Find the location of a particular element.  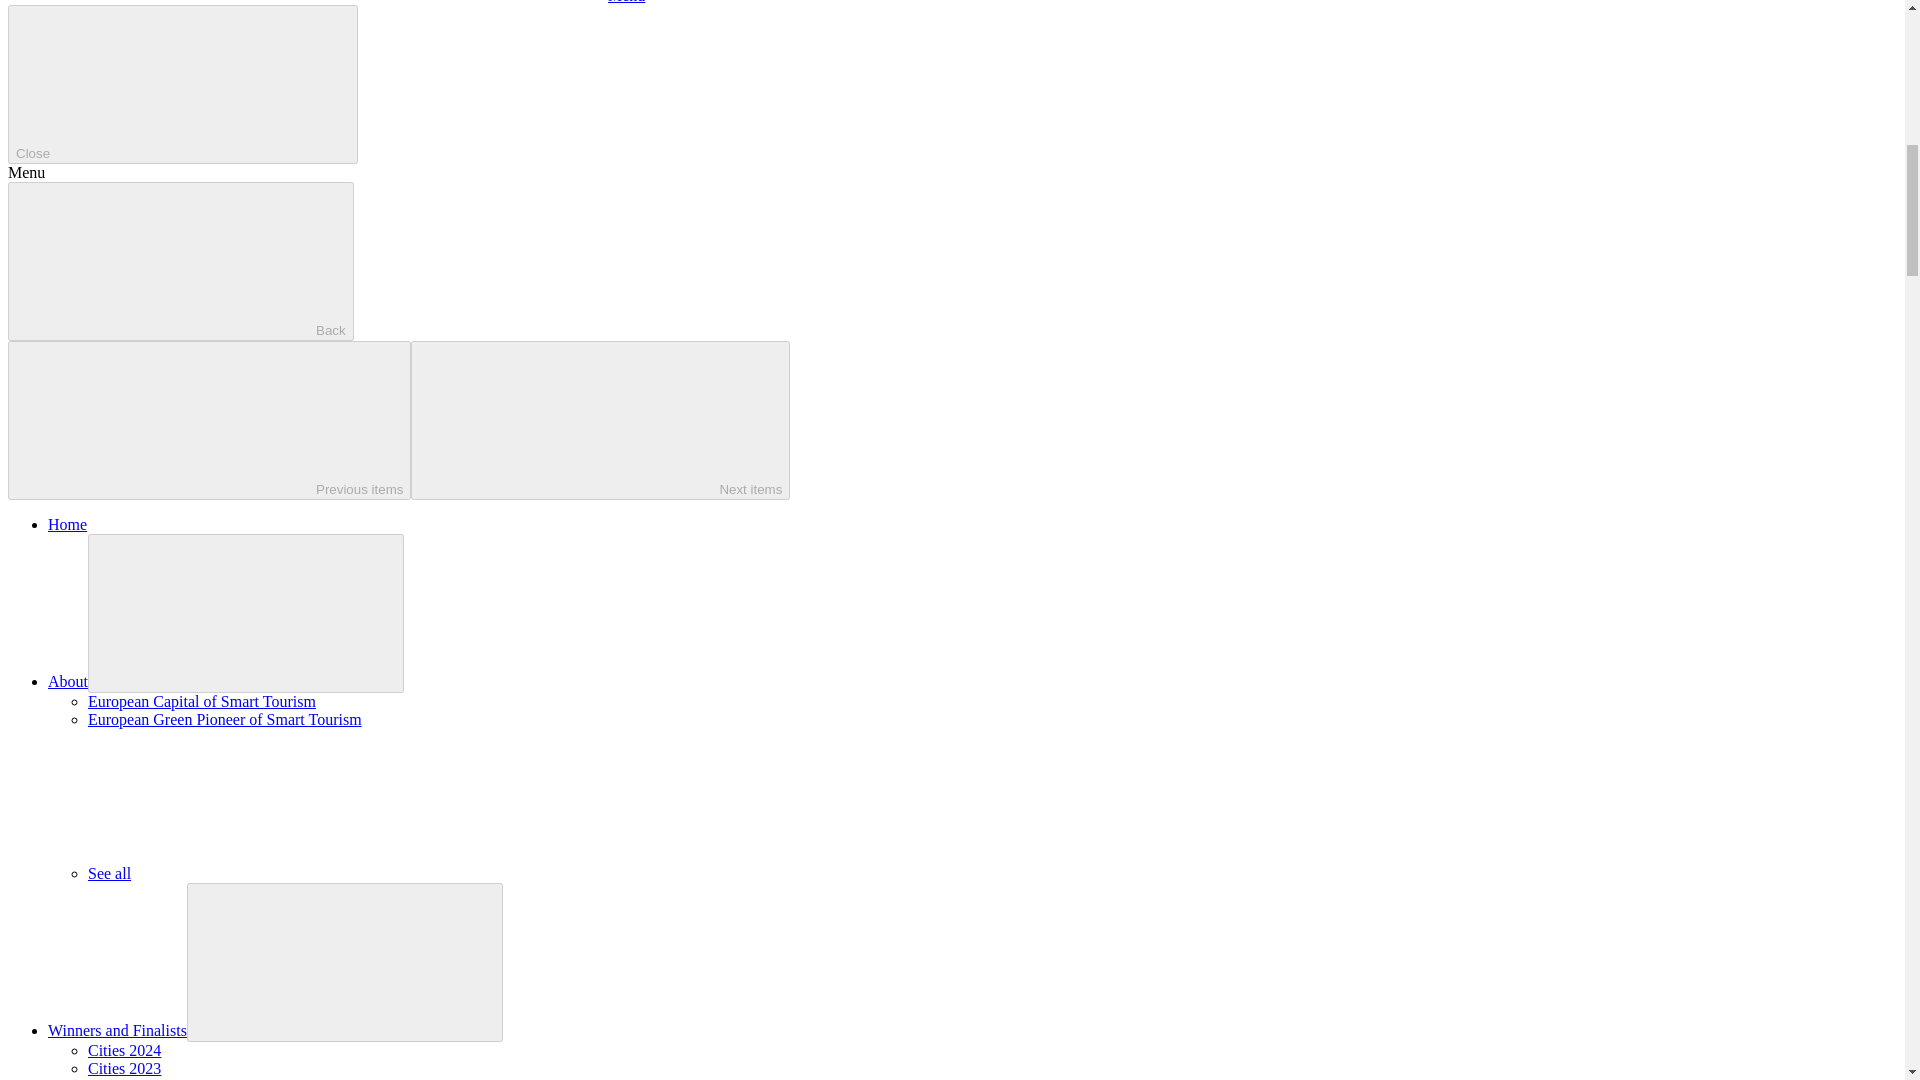

Close is located at coordinates (182, 84).